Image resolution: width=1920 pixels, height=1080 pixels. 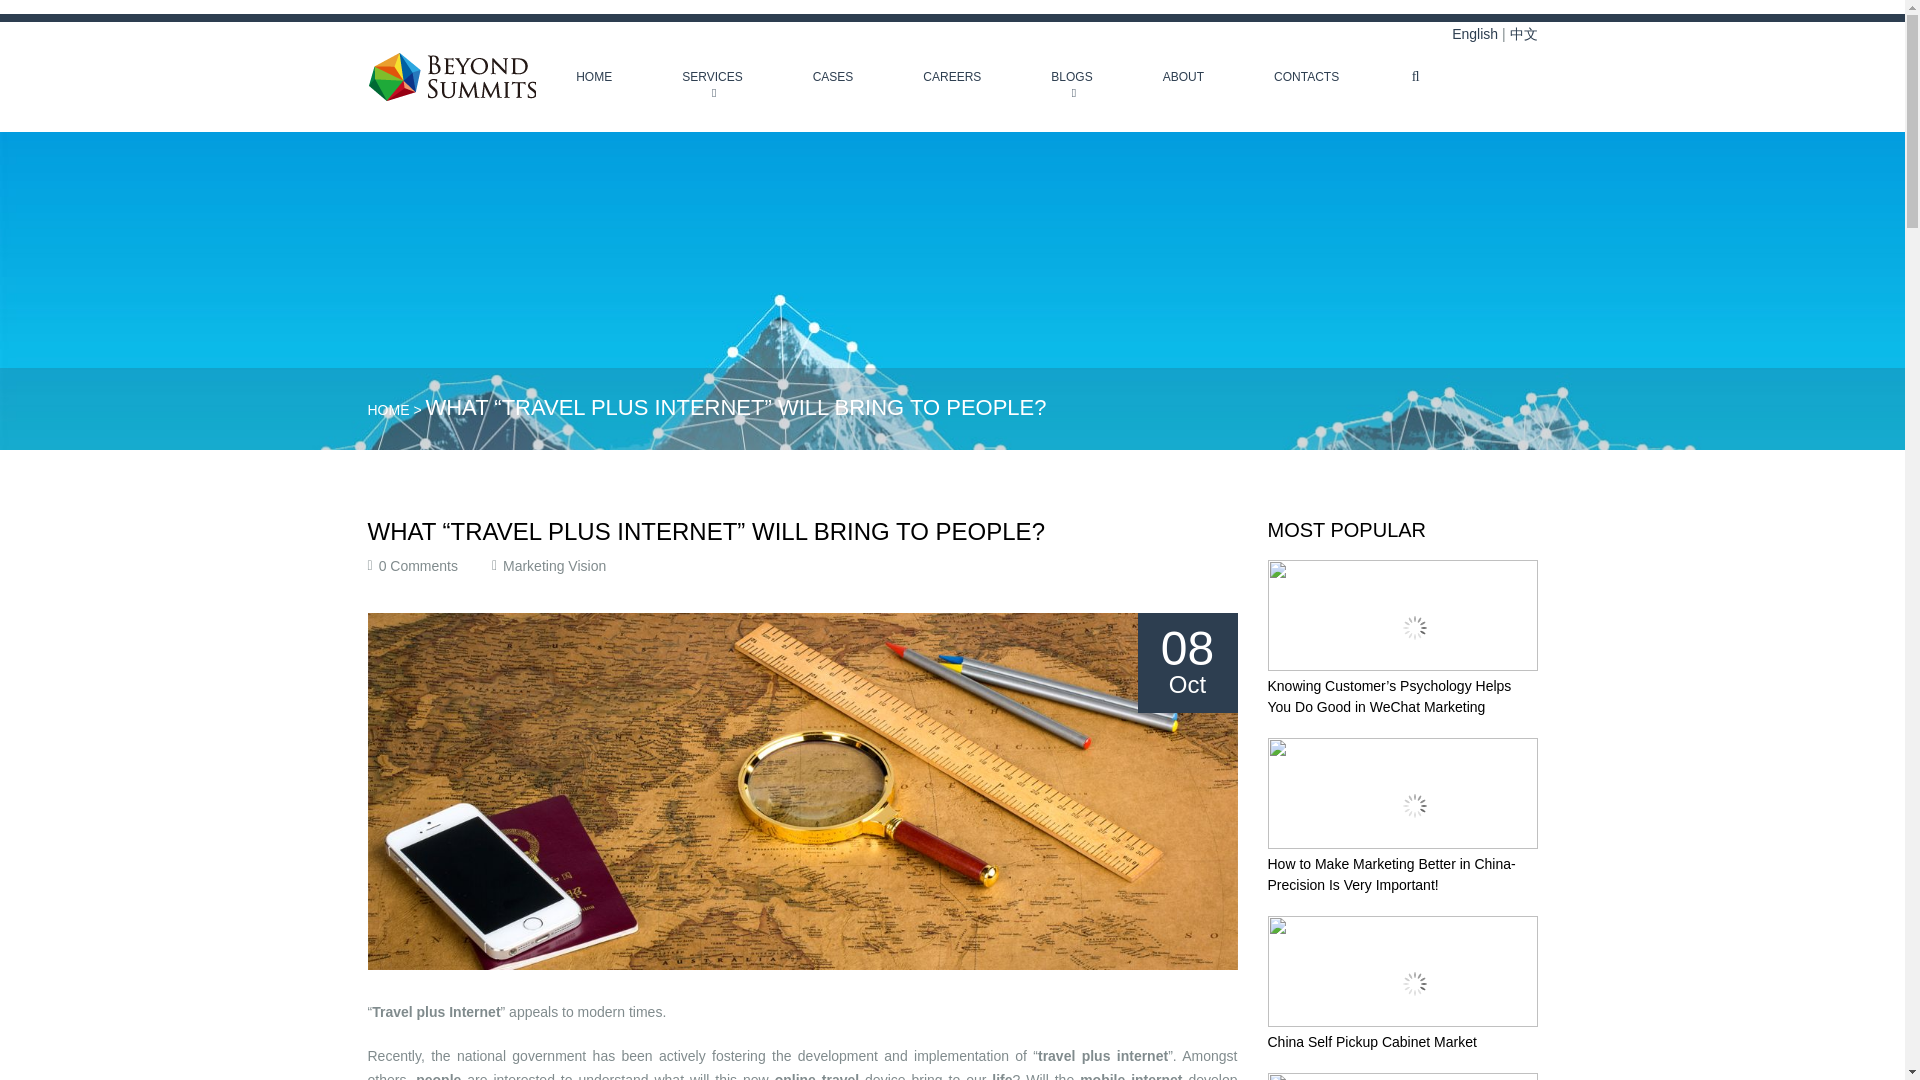 What do you see at coordinates (712, 76) in the screenshot?
I see `SERVICES` at bounding box center [712, 76].